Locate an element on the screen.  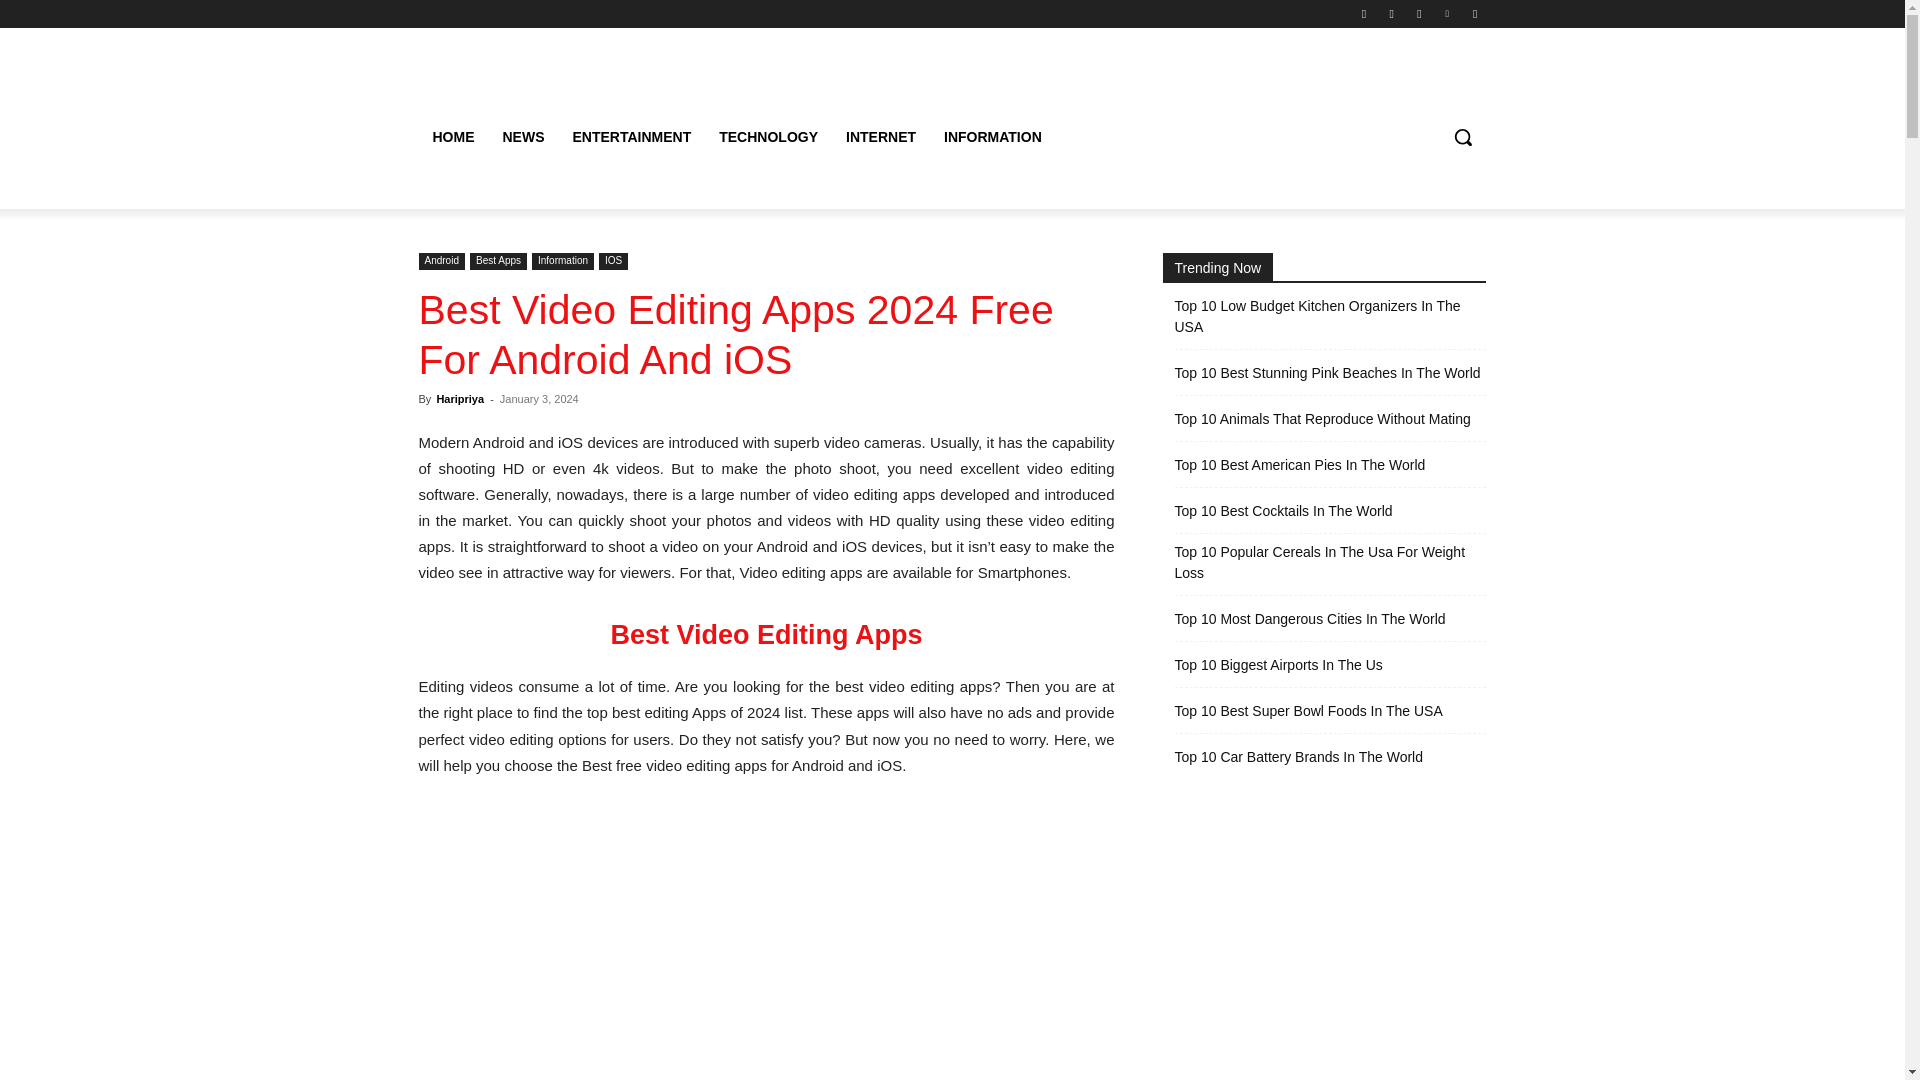
Vimeo is located at coordinates (1448, 13).